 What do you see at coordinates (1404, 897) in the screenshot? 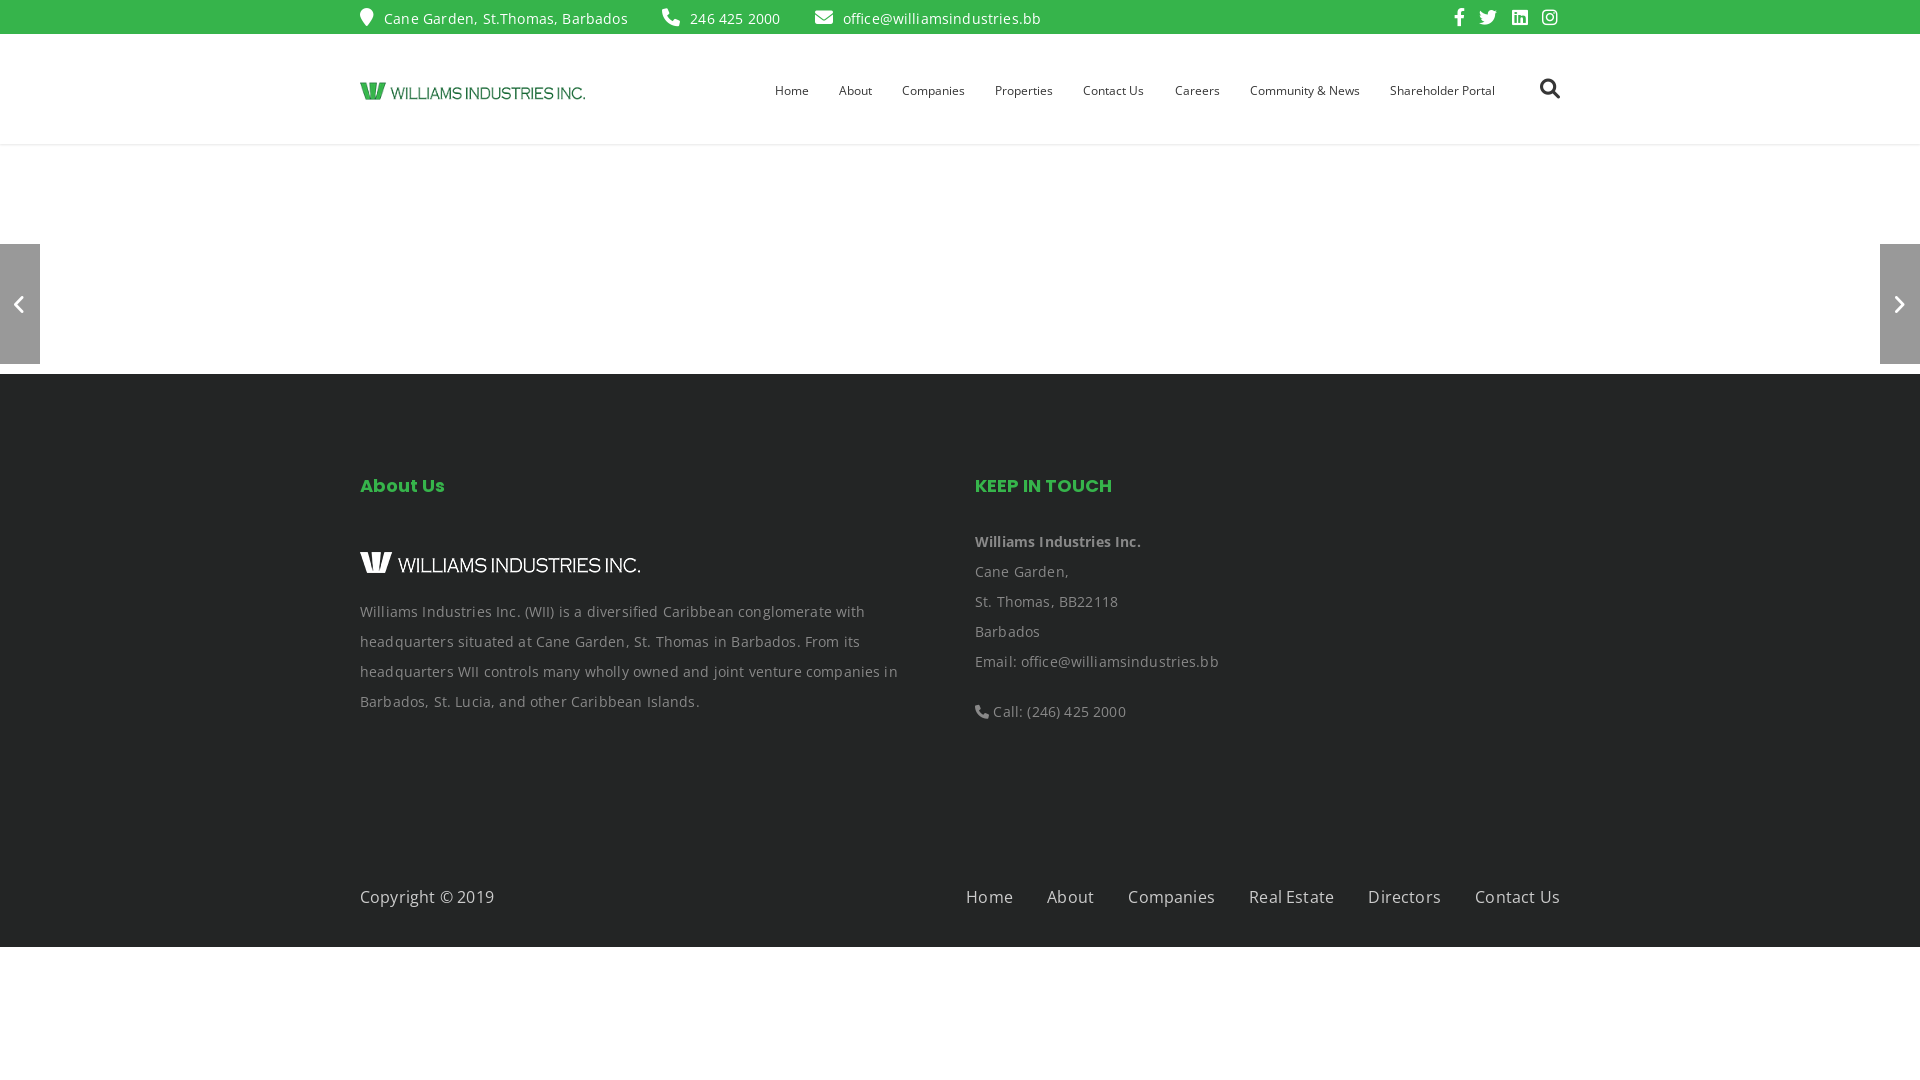
I see `Directors` at bounding box center [1404, 897].